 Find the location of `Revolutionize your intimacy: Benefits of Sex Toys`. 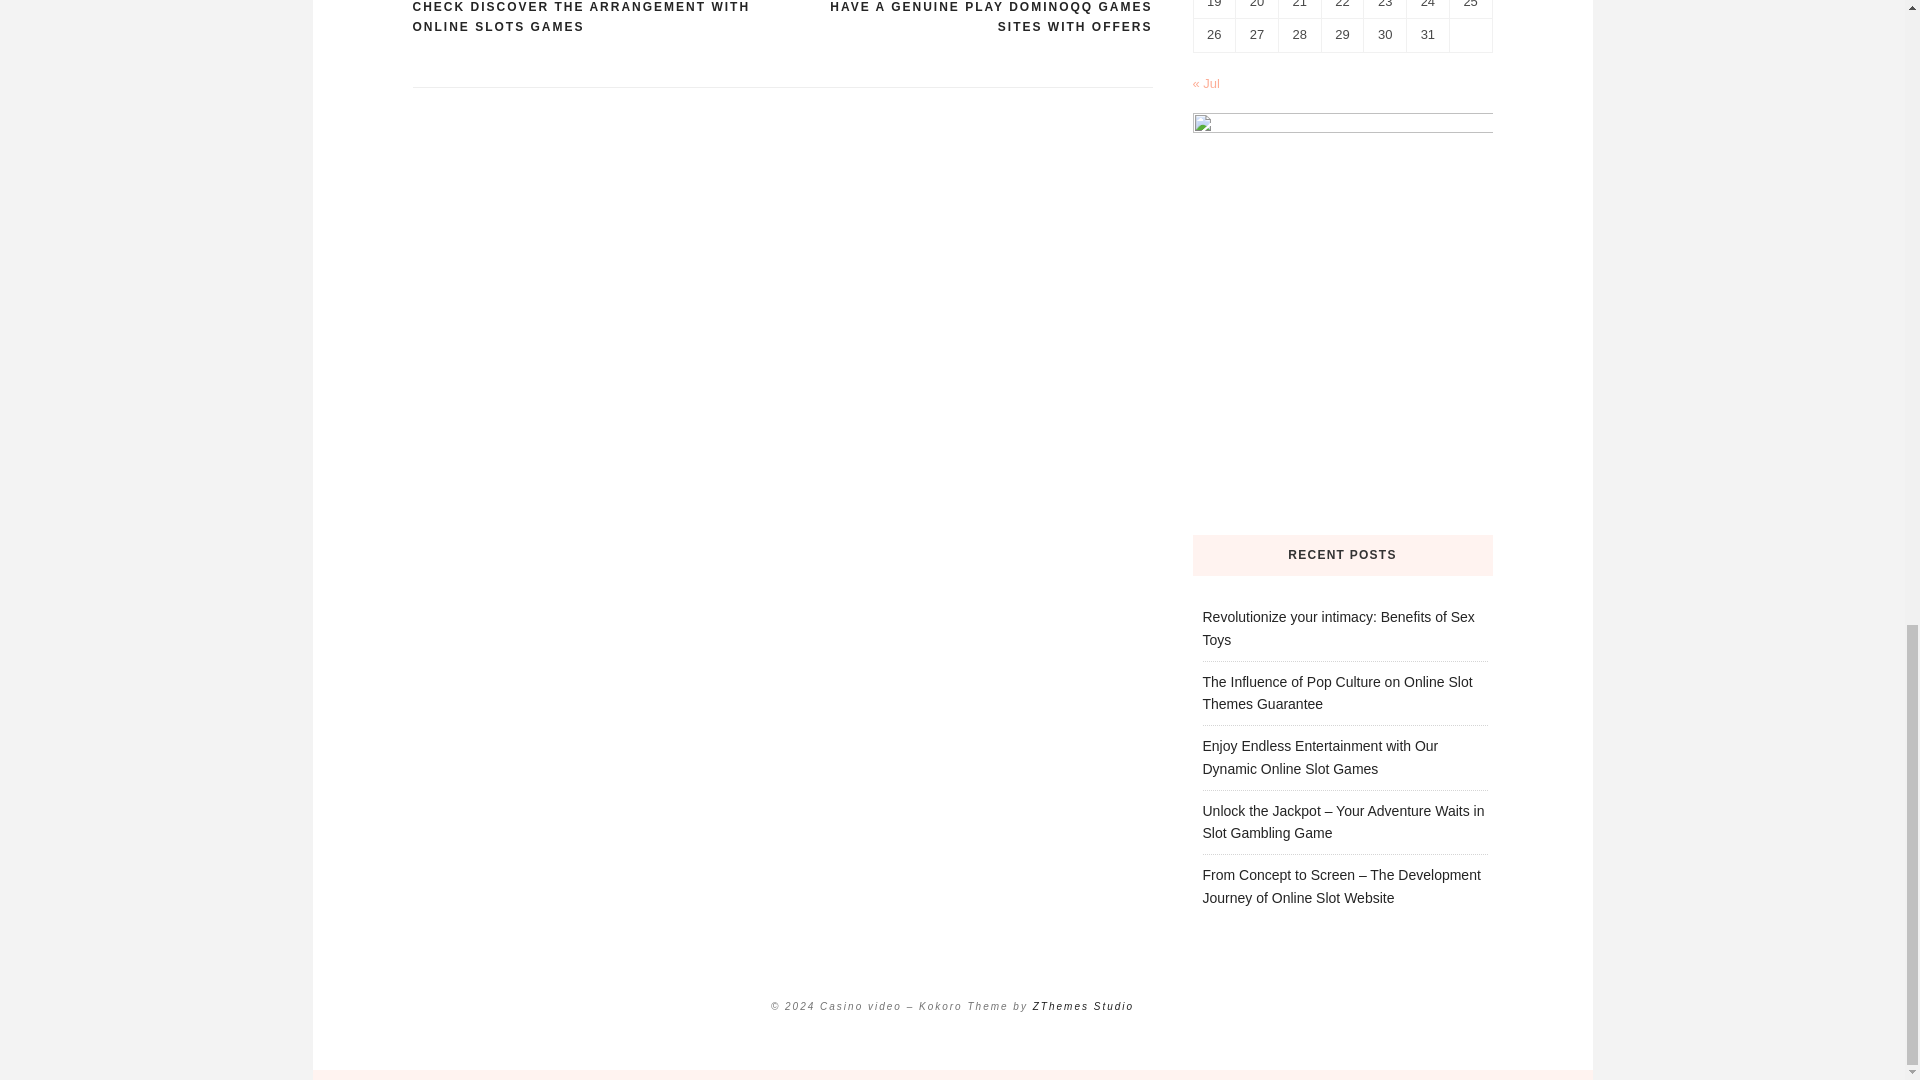

Revolutionize your intimacy: Benefits of Sex Toys is located at coordinates (1338, 628).